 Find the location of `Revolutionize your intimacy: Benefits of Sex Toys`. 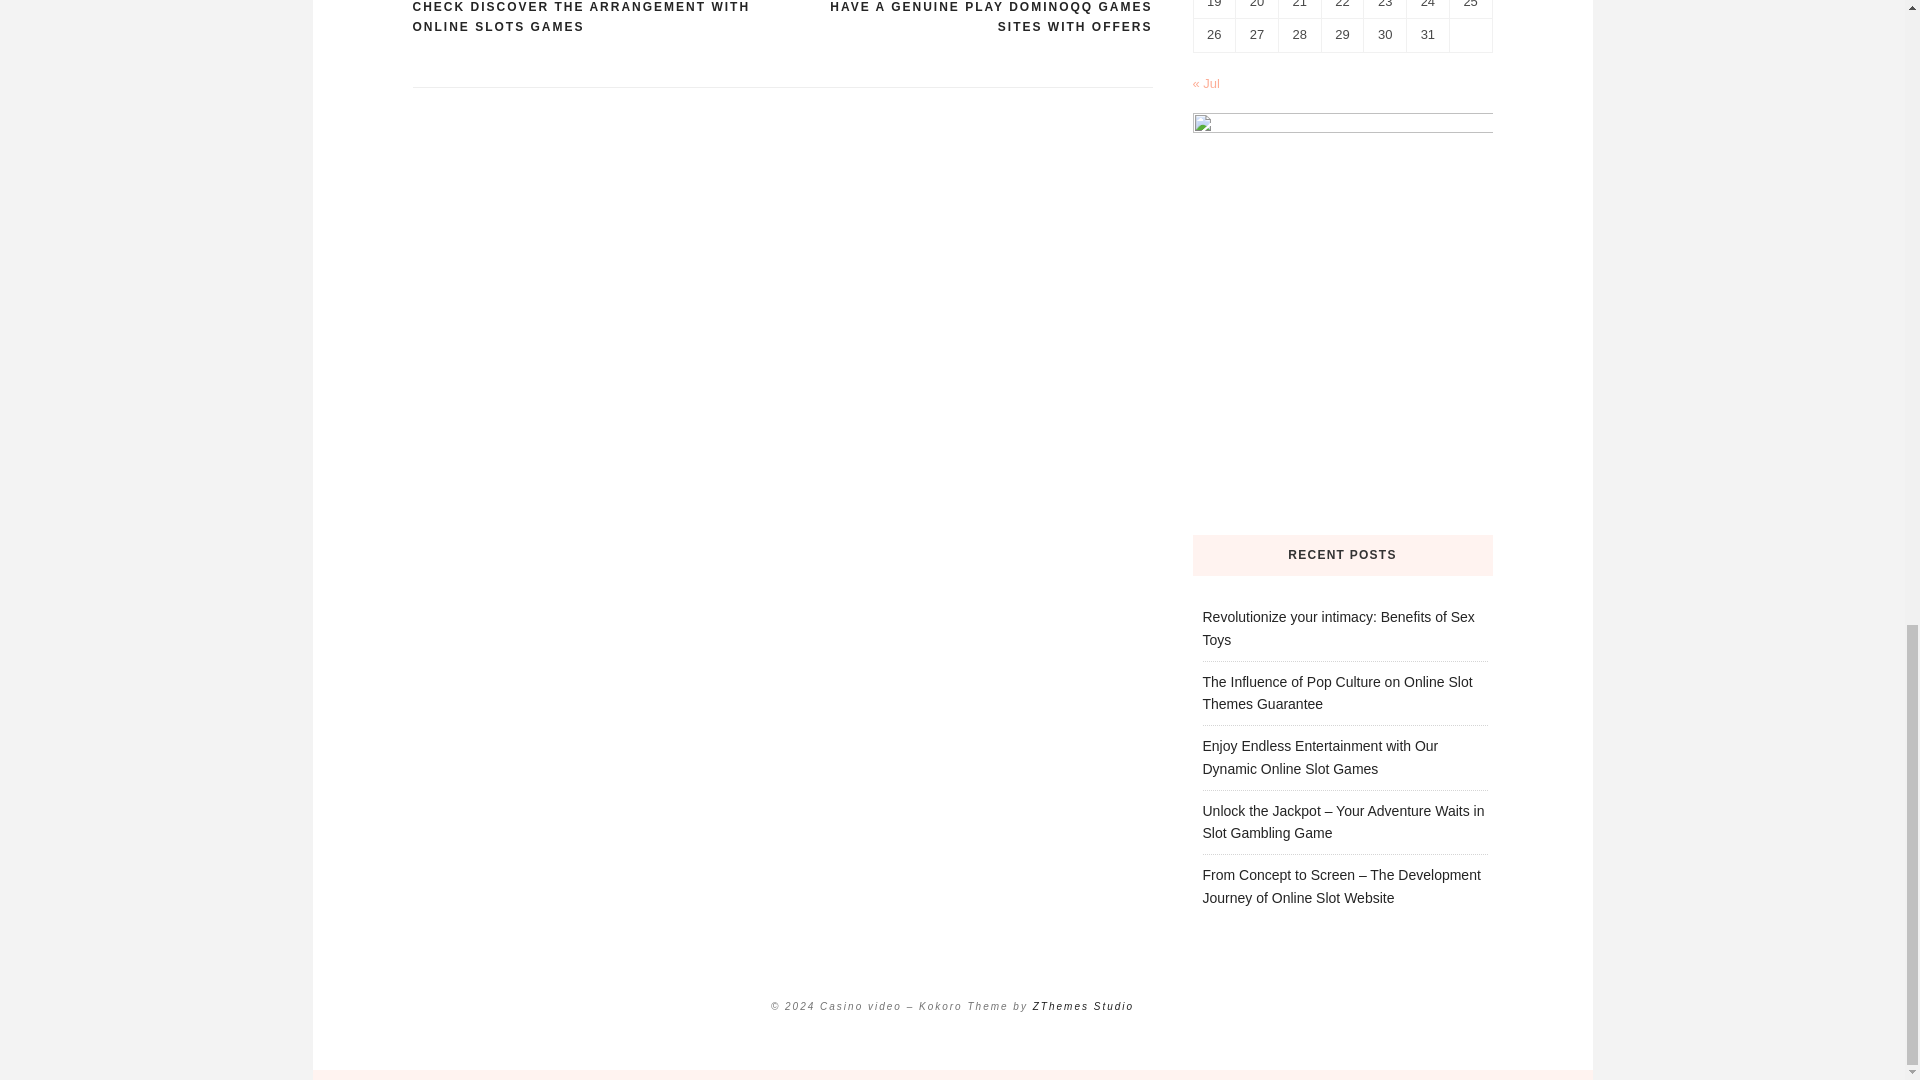

Revolutionize your intimacy: Benefits of Sex Toys is located at coordinates (1338, 628).